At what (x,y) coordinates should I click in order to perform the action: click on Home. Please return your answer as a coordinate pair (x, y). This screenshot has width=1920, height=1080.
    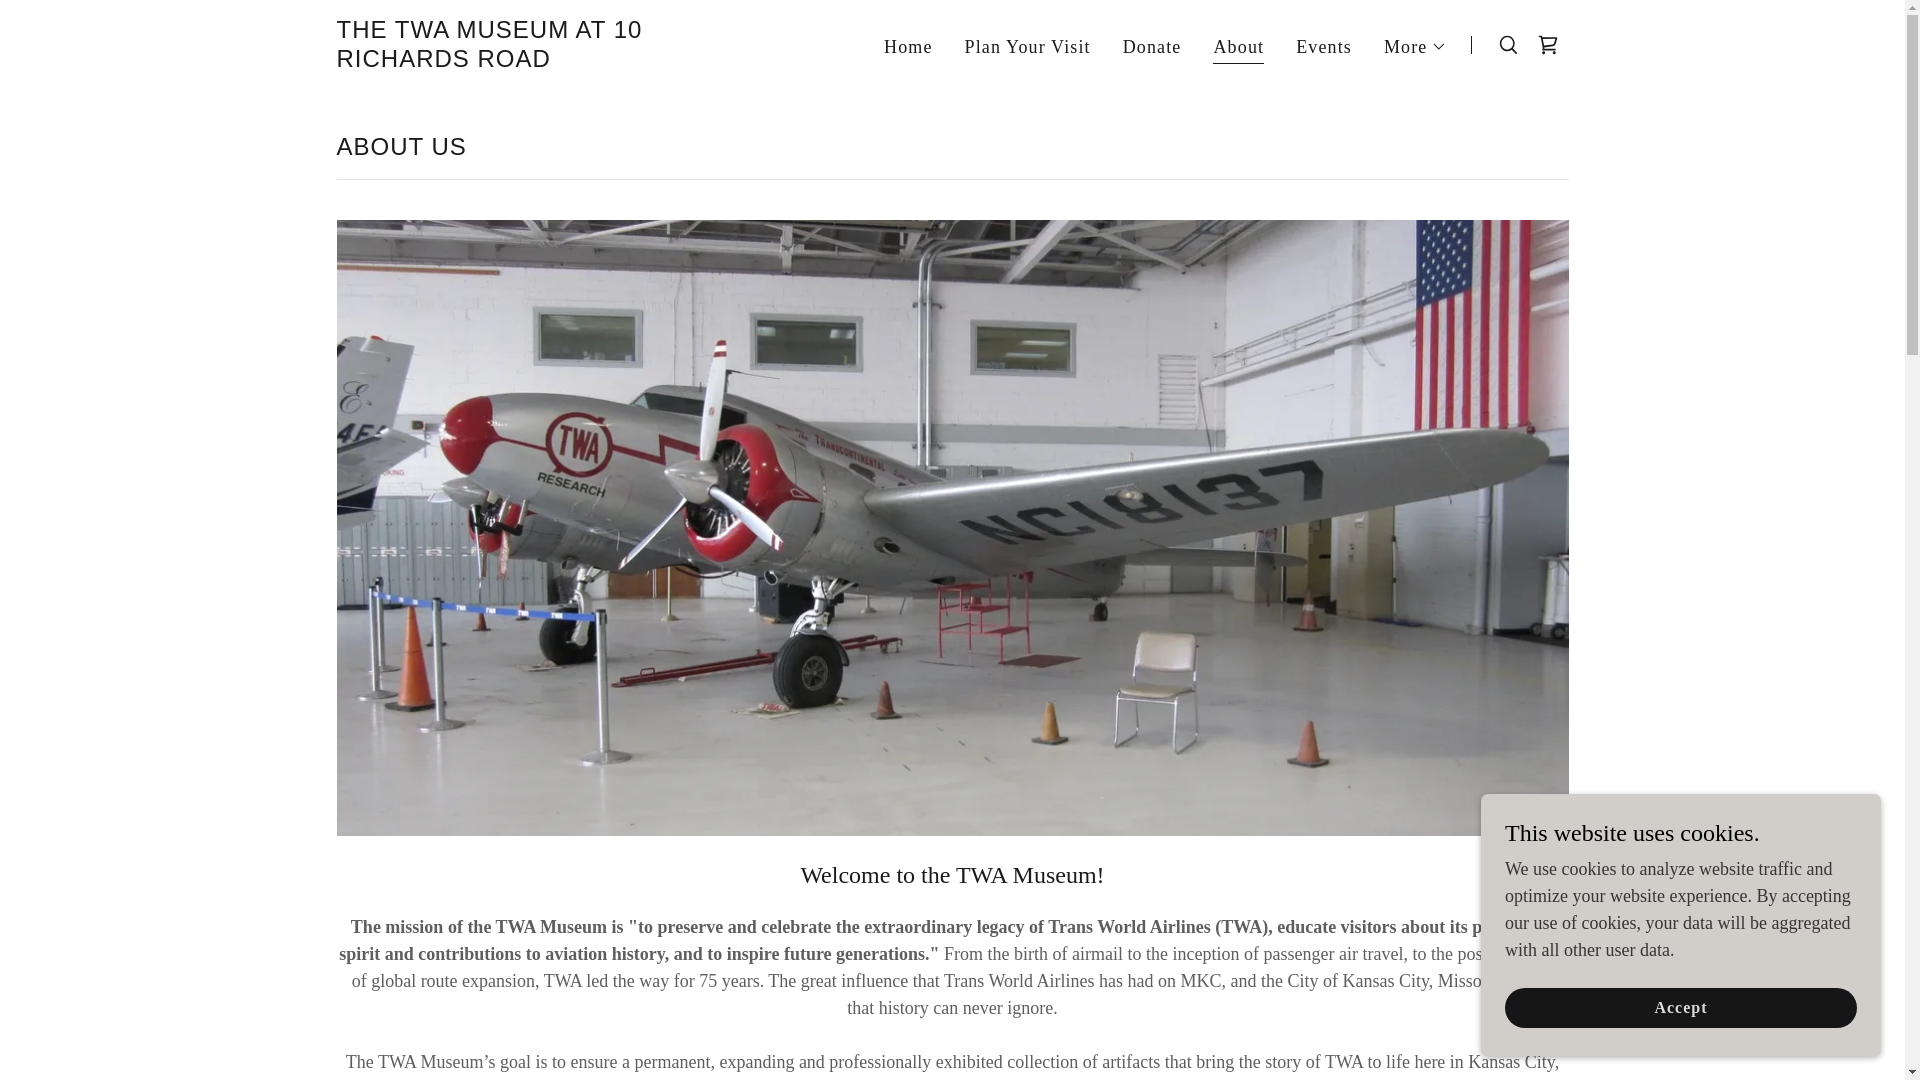
    Looking at the image, I should click on (908, 46).